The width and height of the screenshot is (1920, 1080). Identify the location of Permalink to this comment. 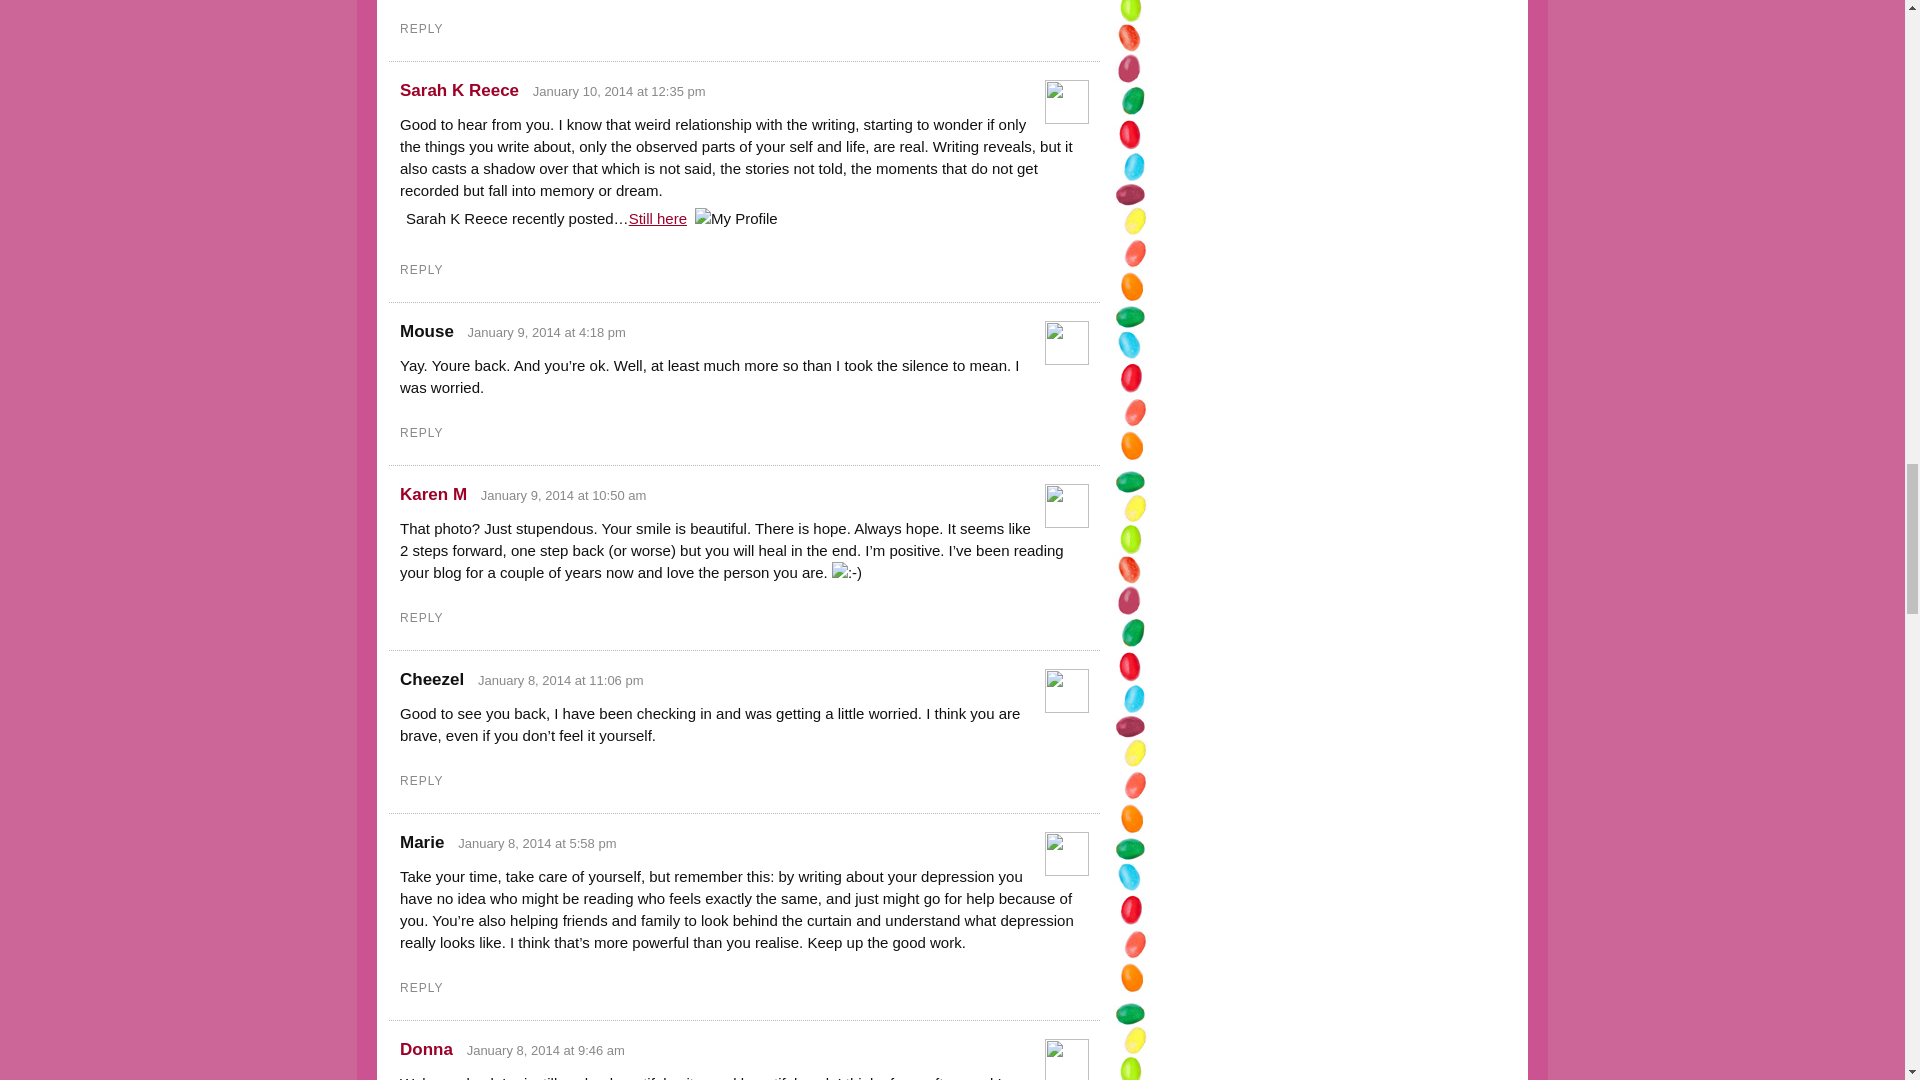
(560, 680).